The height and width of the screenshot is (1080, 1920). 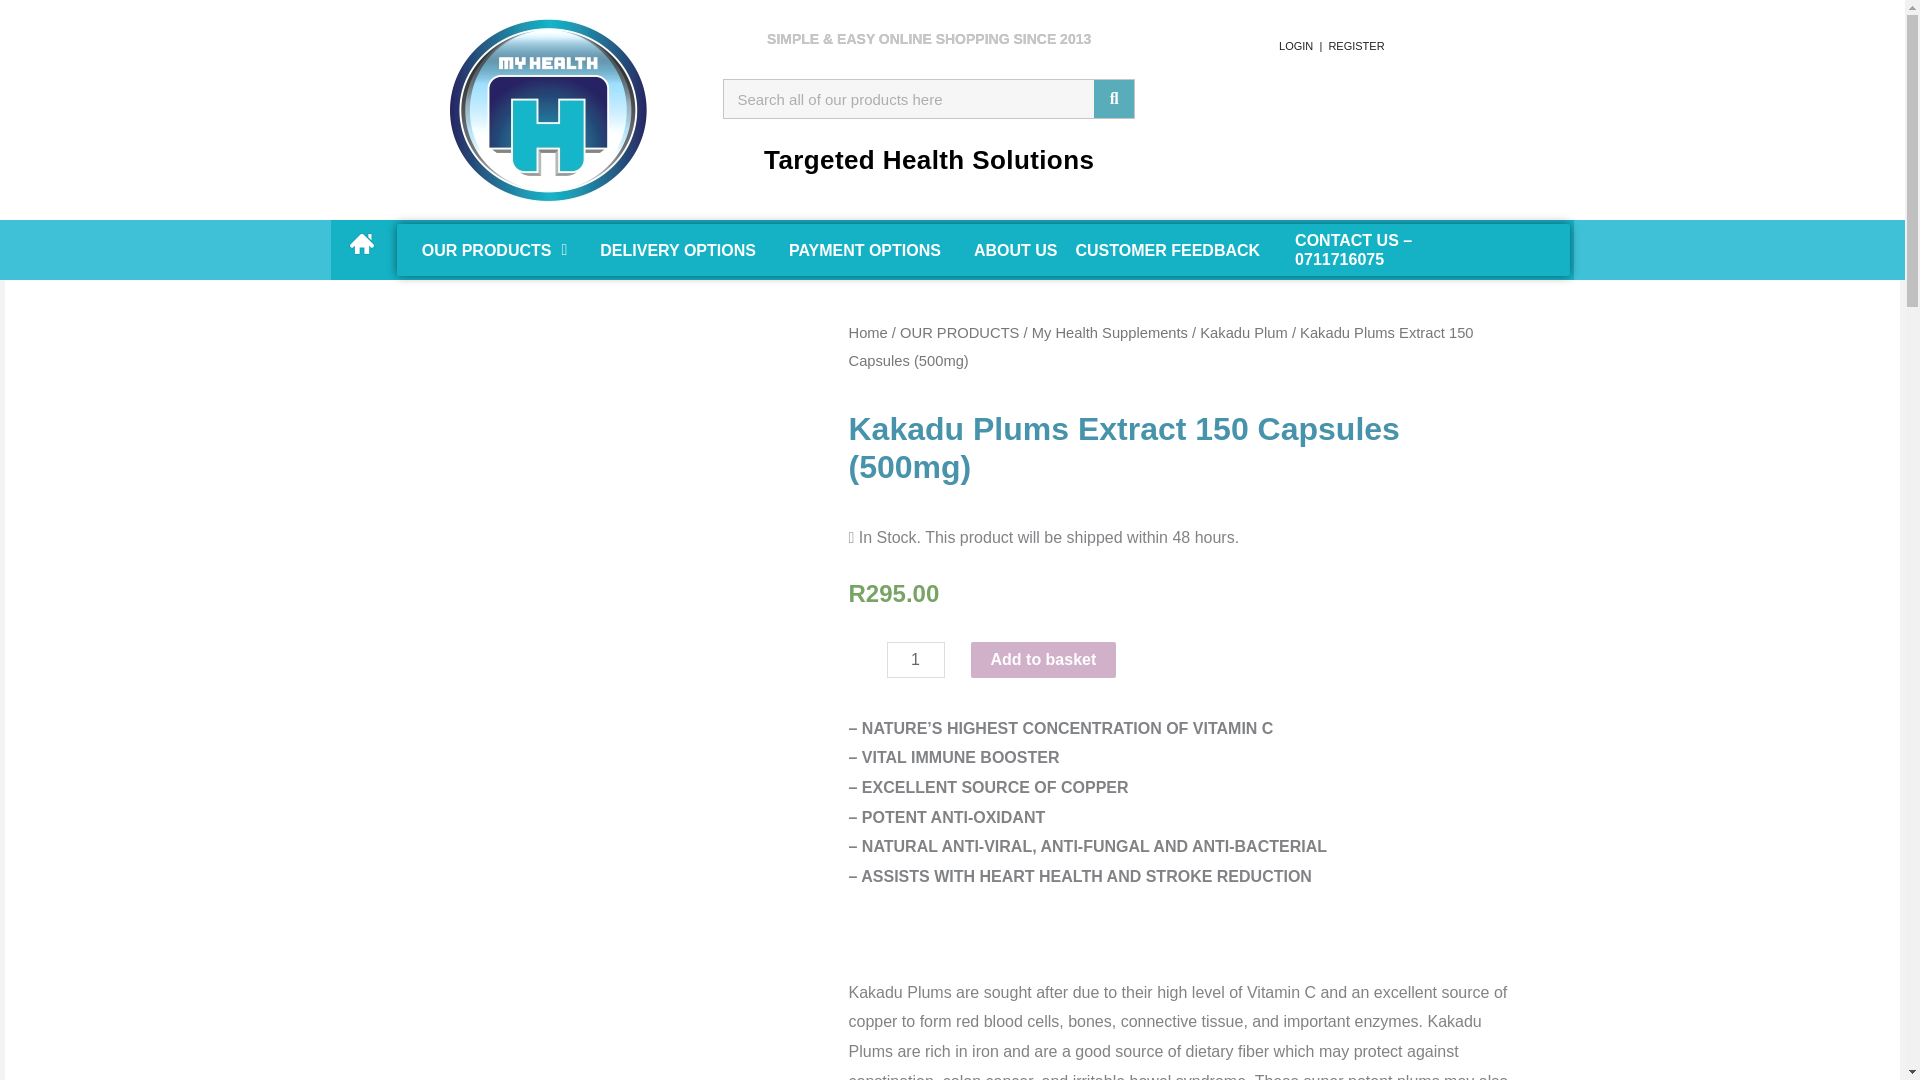 What do you see at coordinates (914, 660) in the screenshot?
I see `Qty` at bounding box center [914, 660].